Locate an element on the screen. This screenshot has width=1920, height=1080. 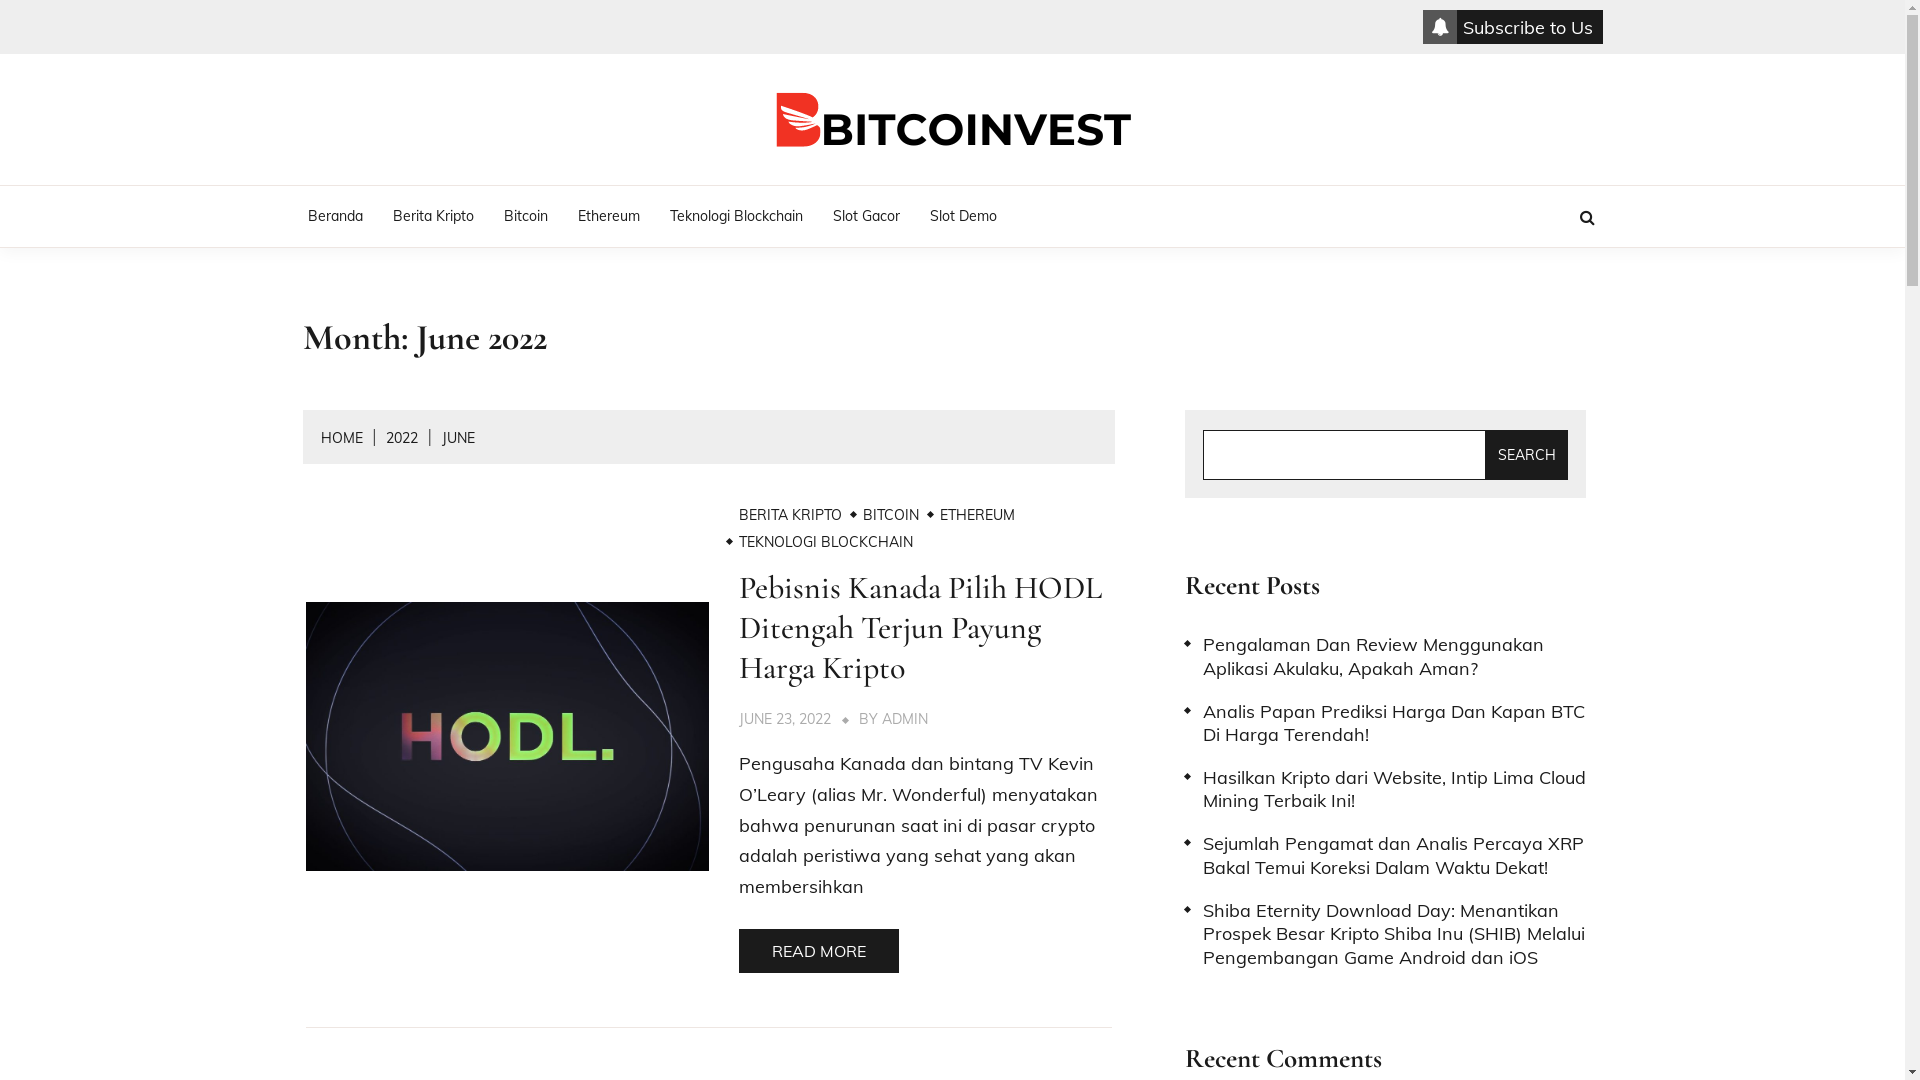
JUNE 23, 2022 is located at coordinates (785, 719).